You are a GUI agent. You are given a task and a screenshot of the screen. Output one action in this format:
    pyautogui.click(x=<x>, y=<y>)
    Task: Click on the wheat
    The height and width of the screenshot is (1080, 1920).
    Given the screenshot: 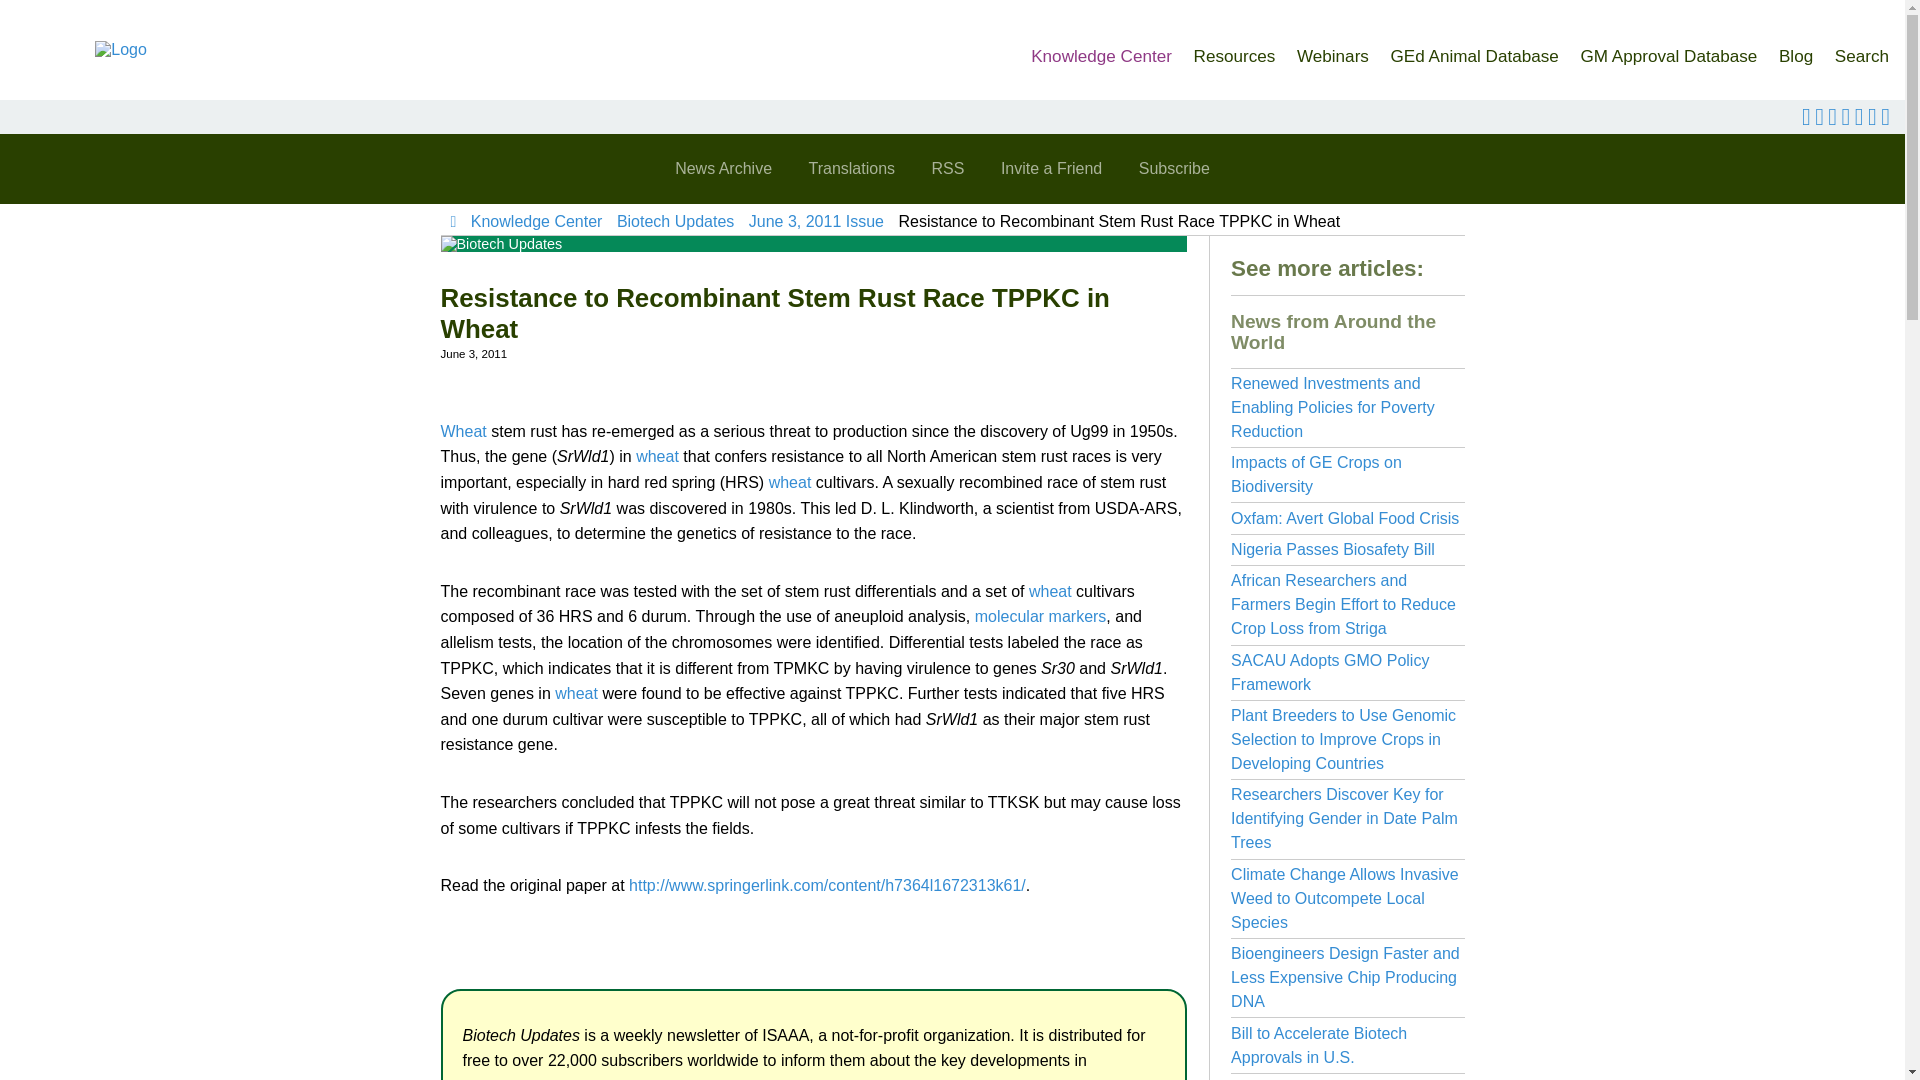 What is the action you would take?
    pyautogui.click(x=790, y=482)
    